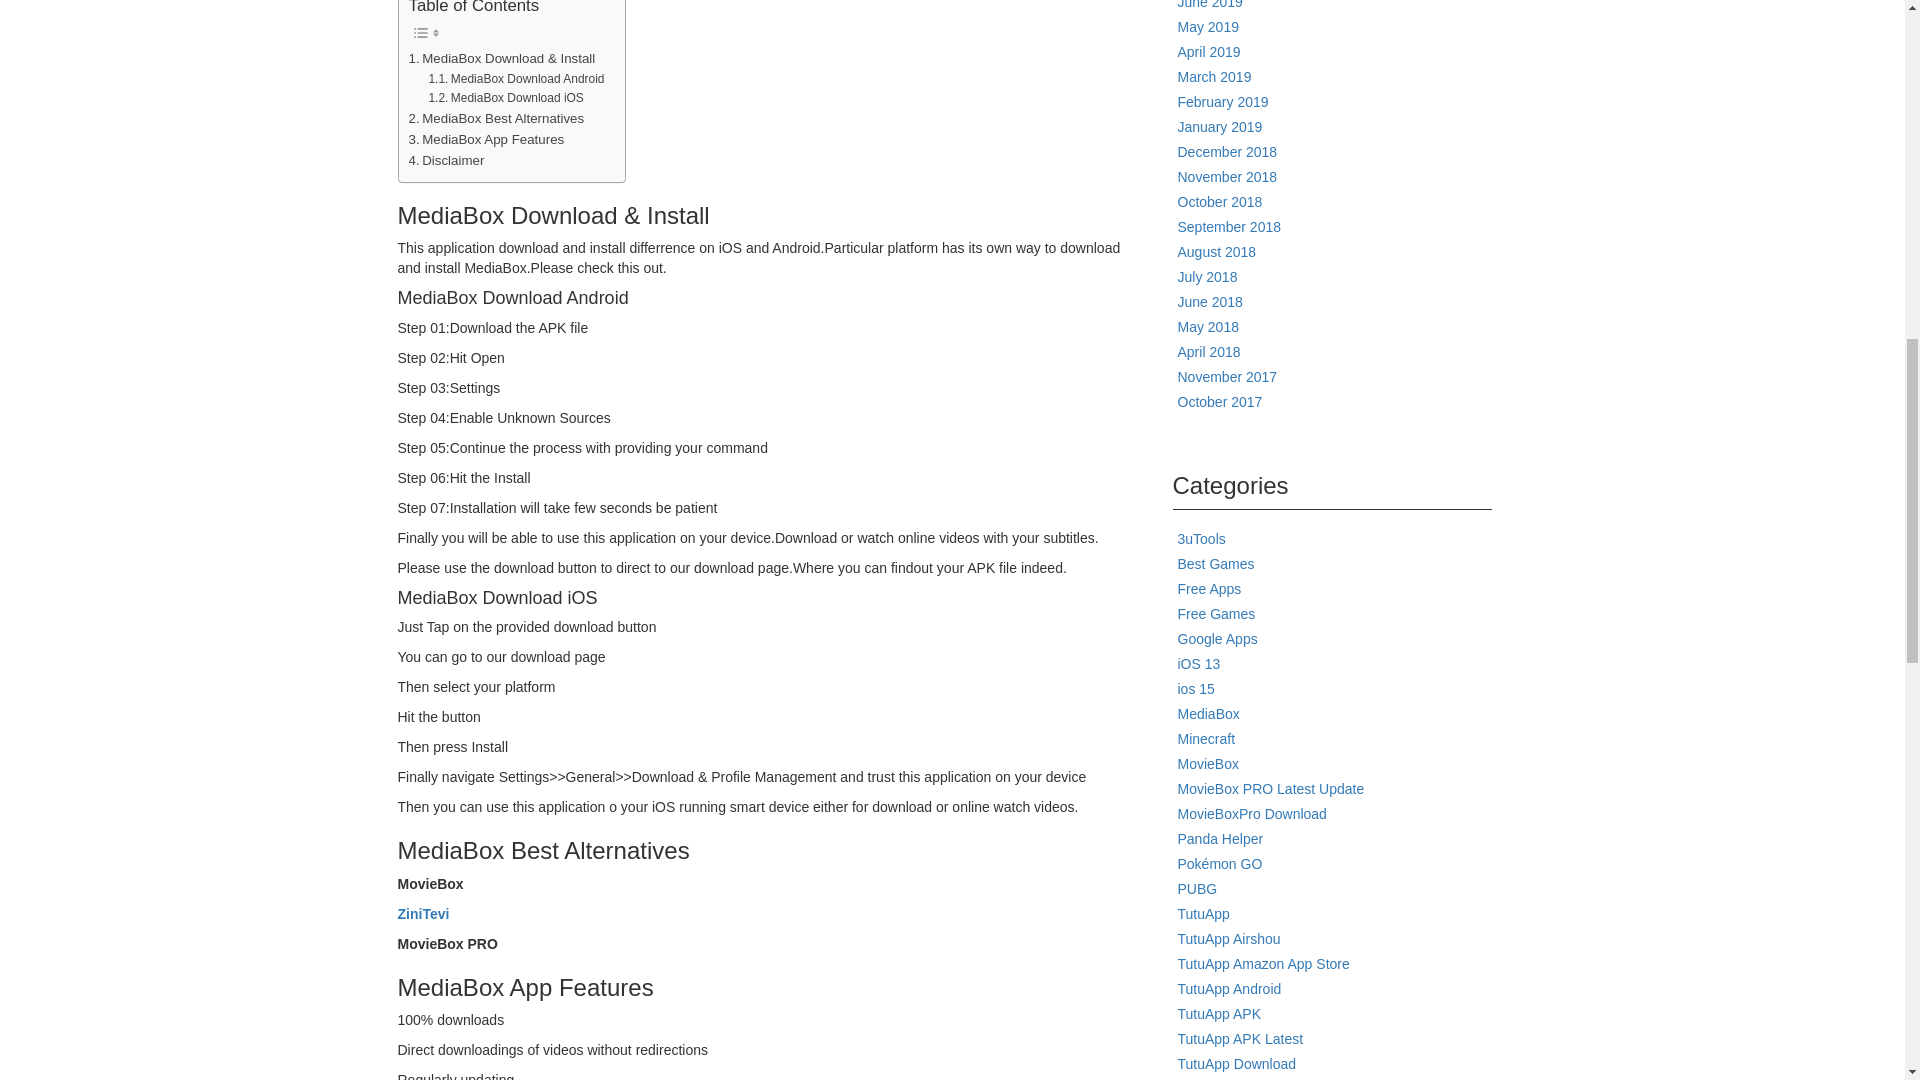 The image size is (1920, 1080). What do you see at coordinates (495, 118) in the screenshot?
I see `MediaBox Best Alternatives` at bounding box center [495, 118].